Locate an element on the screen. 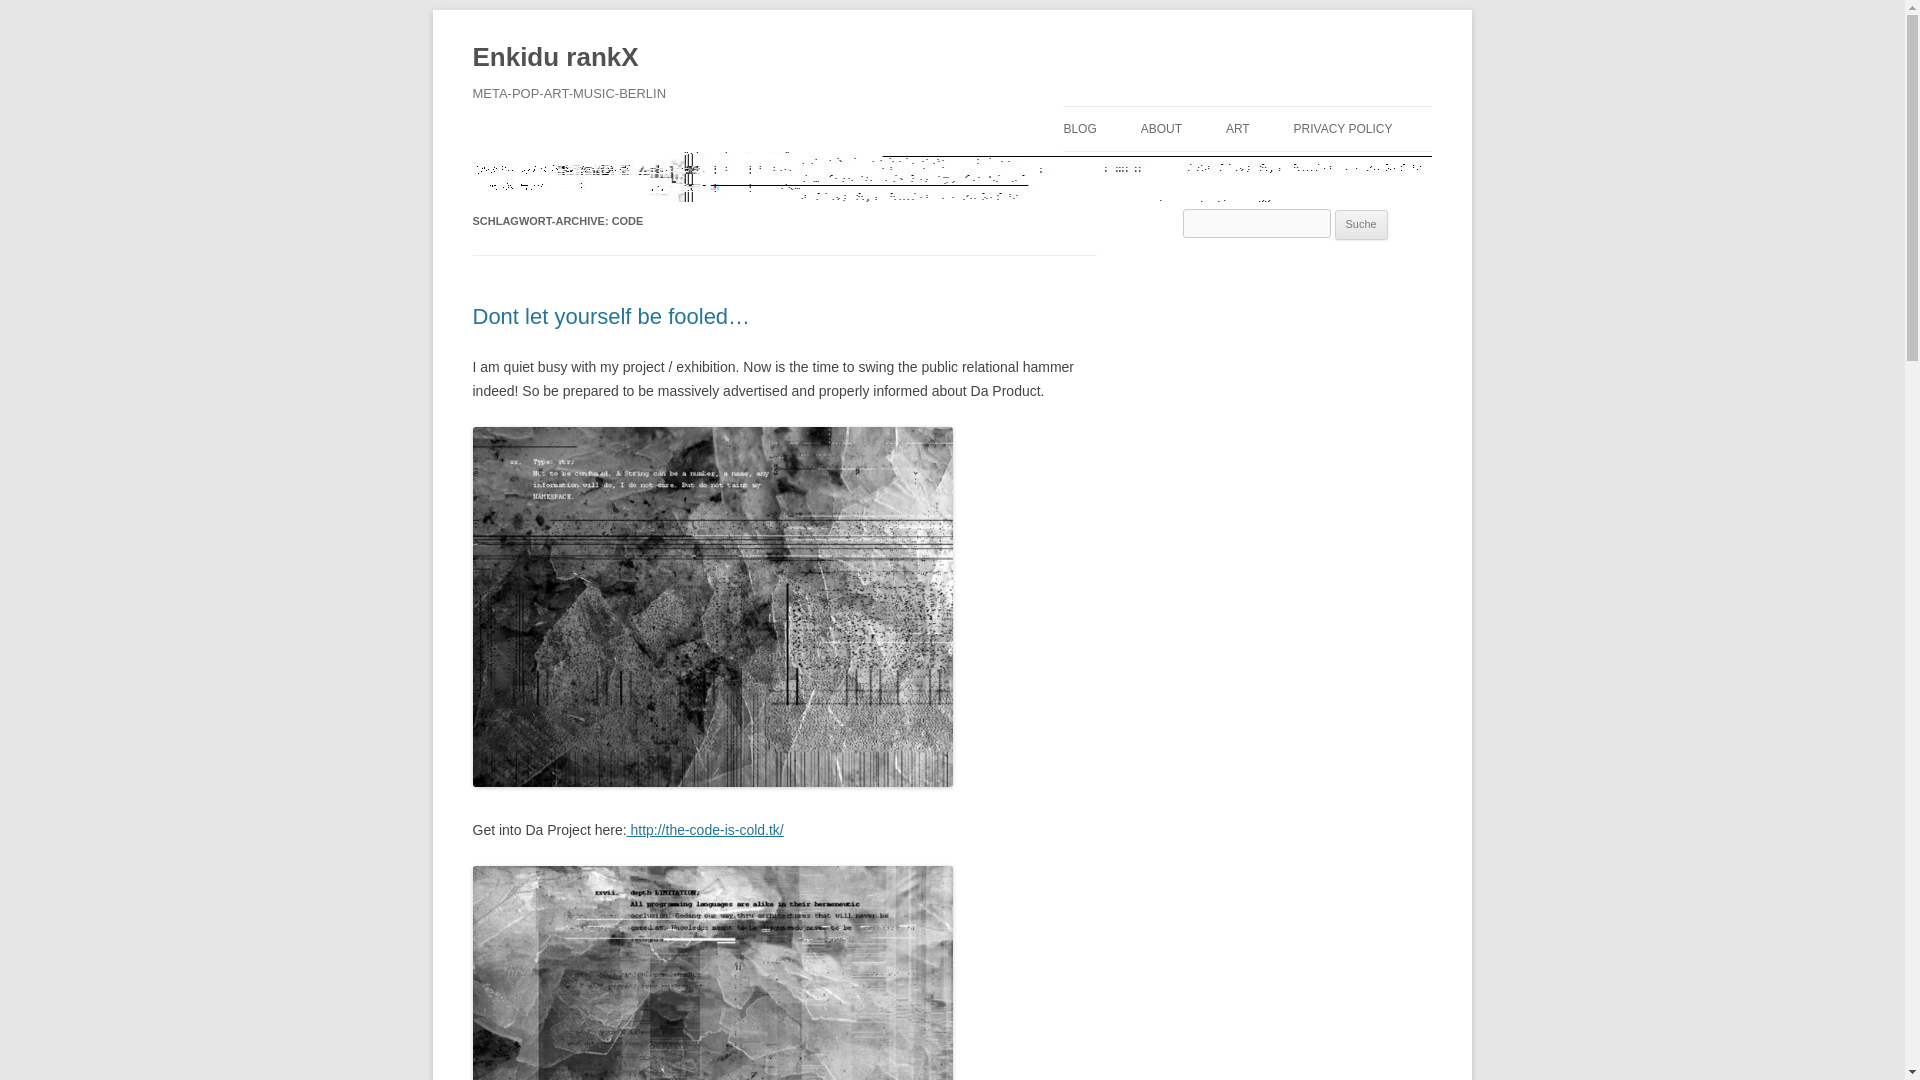 This screenshot has height=1080, width=1920. ABOUT is located at coordinates (1161, 128).